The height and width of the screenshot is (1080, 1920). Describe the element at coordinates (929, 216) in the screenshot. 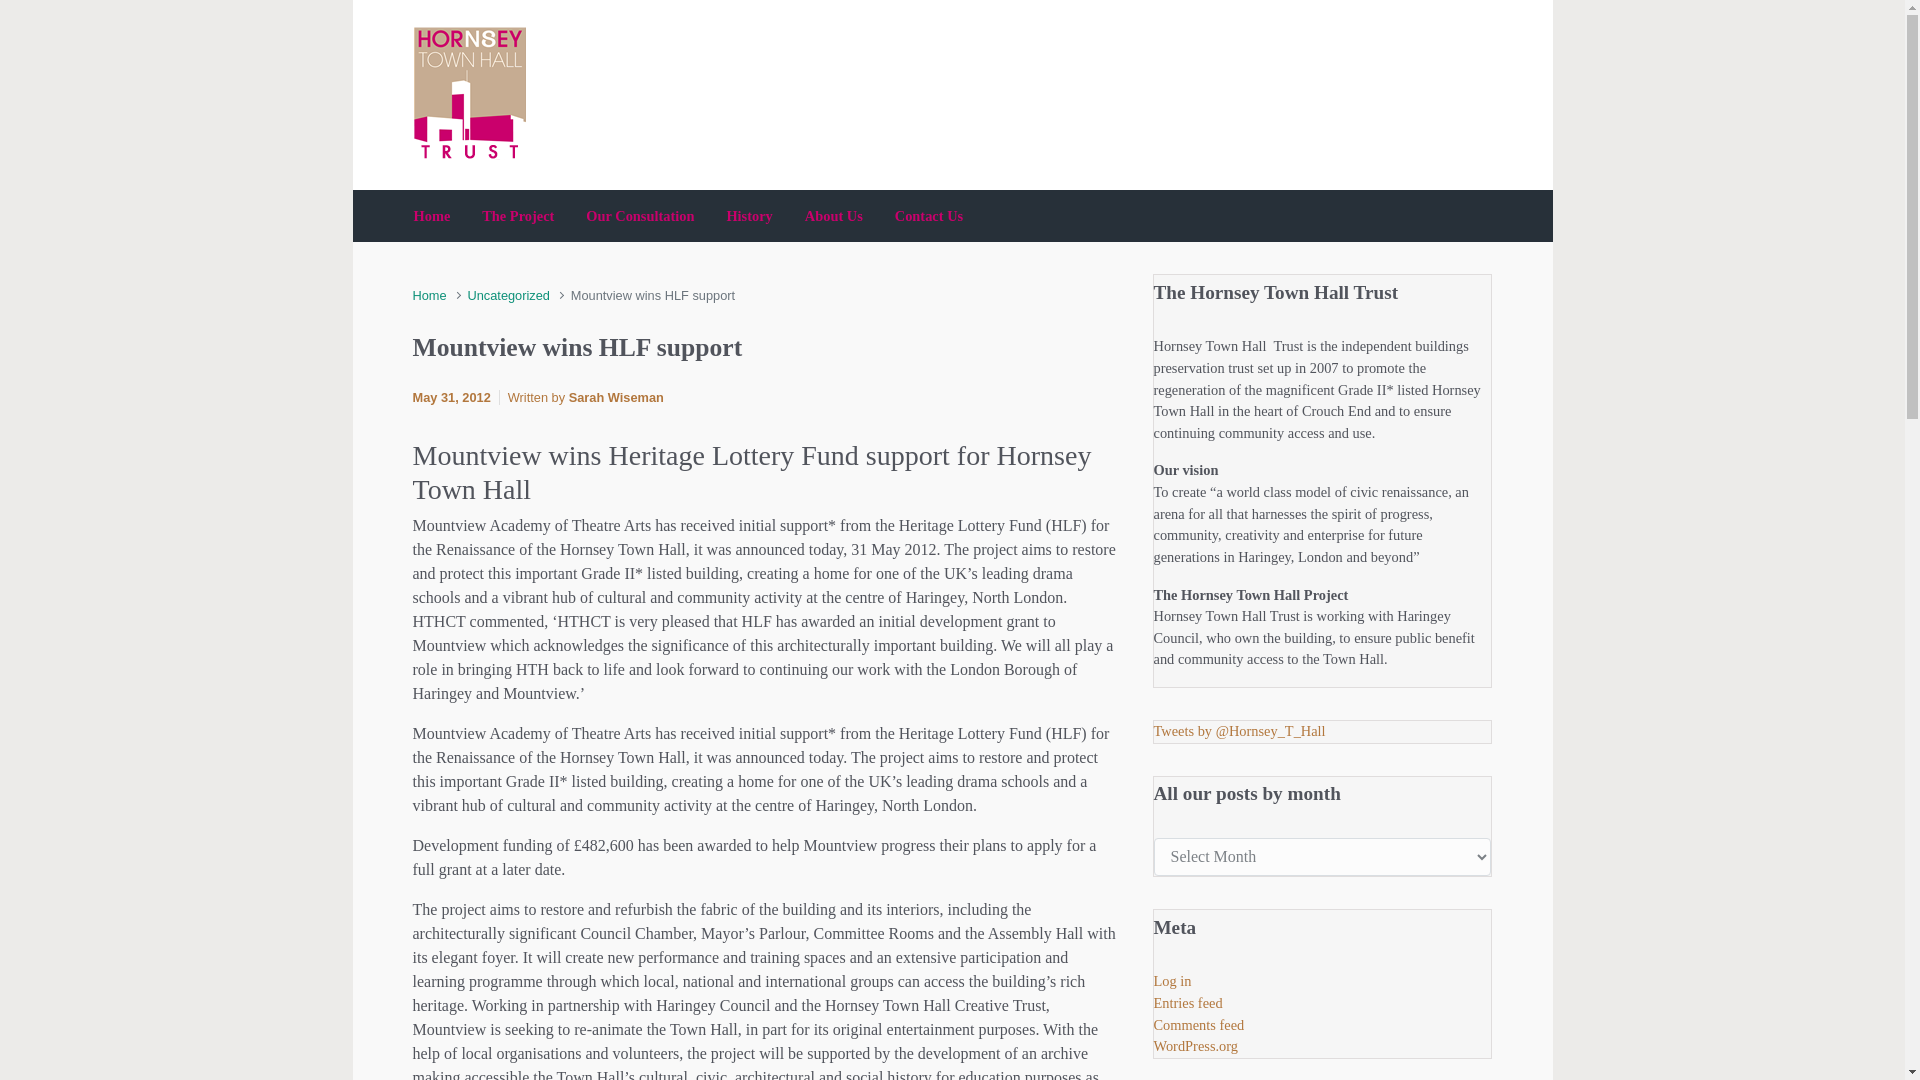

I see `Contact Us` at that location.